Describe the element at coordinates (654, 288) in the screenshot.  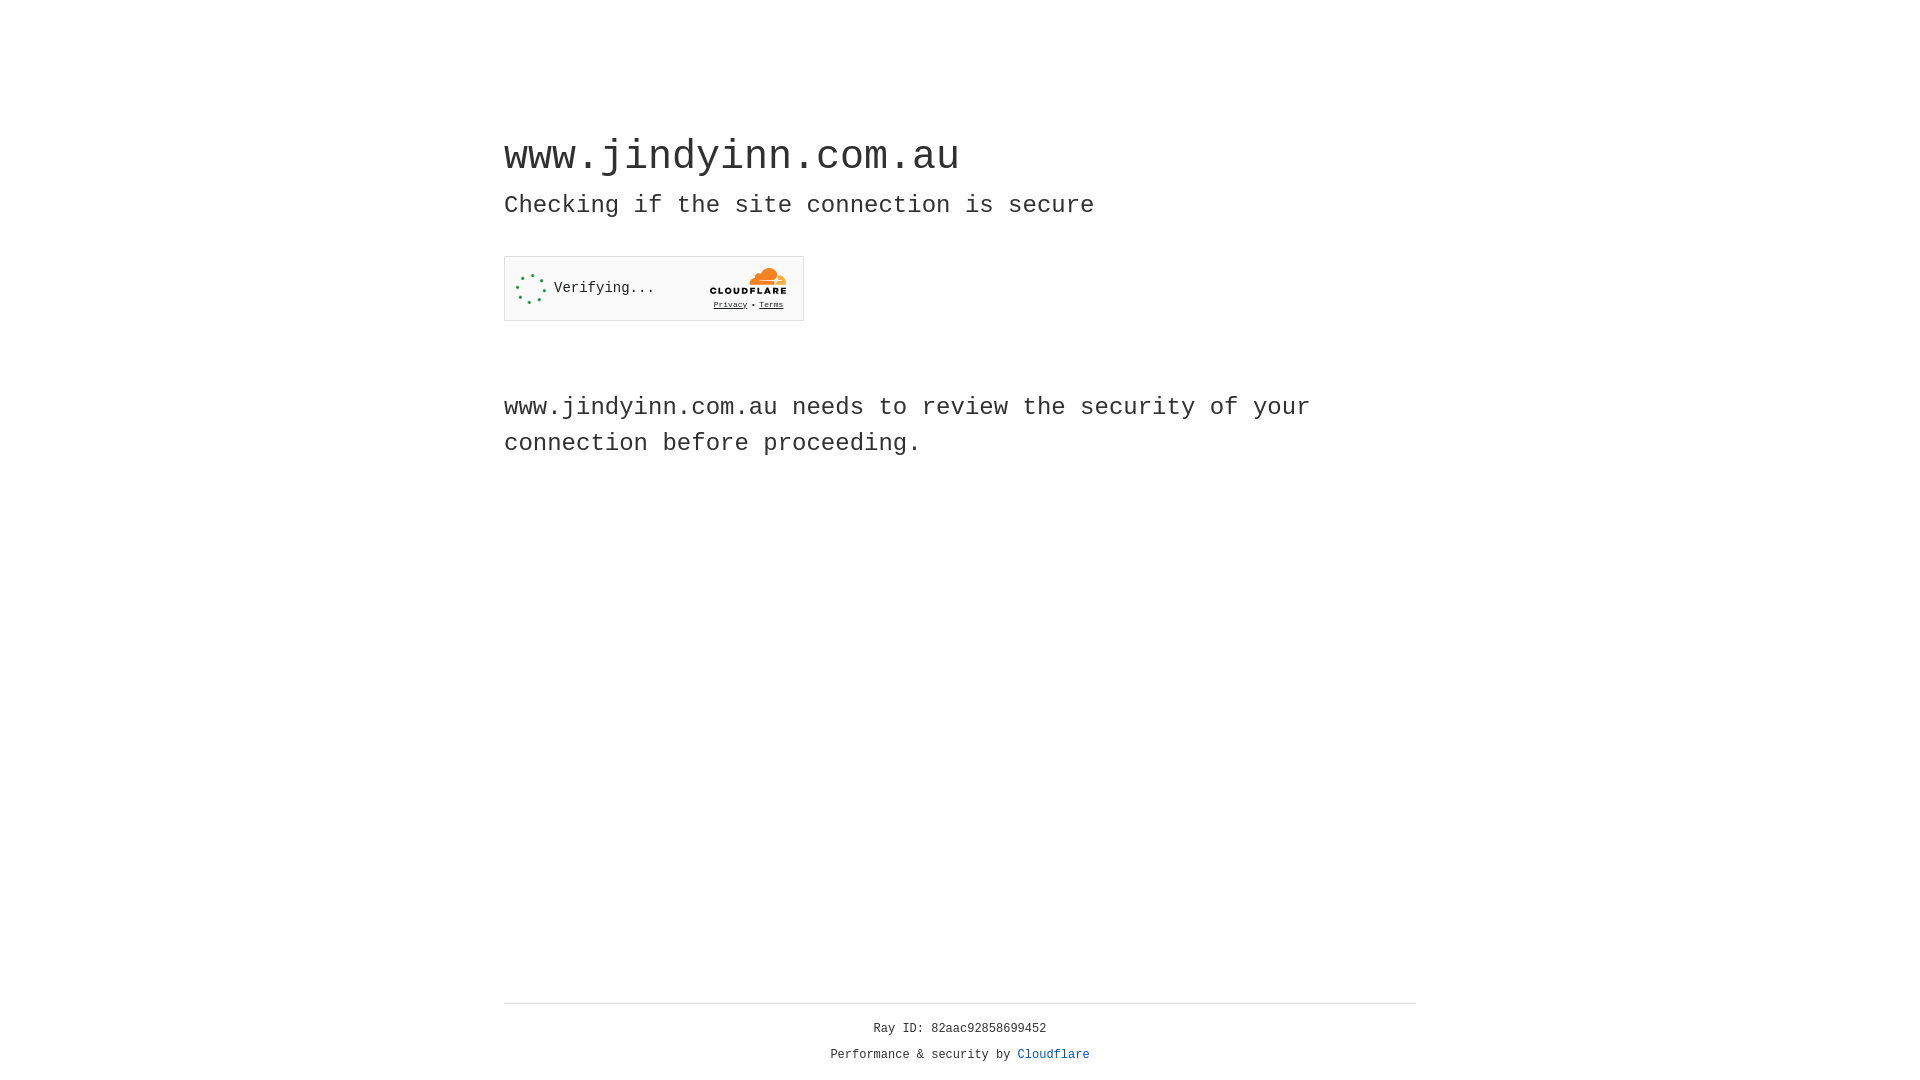
I see `Widget containing a Cloudflare security challenge` at that location.